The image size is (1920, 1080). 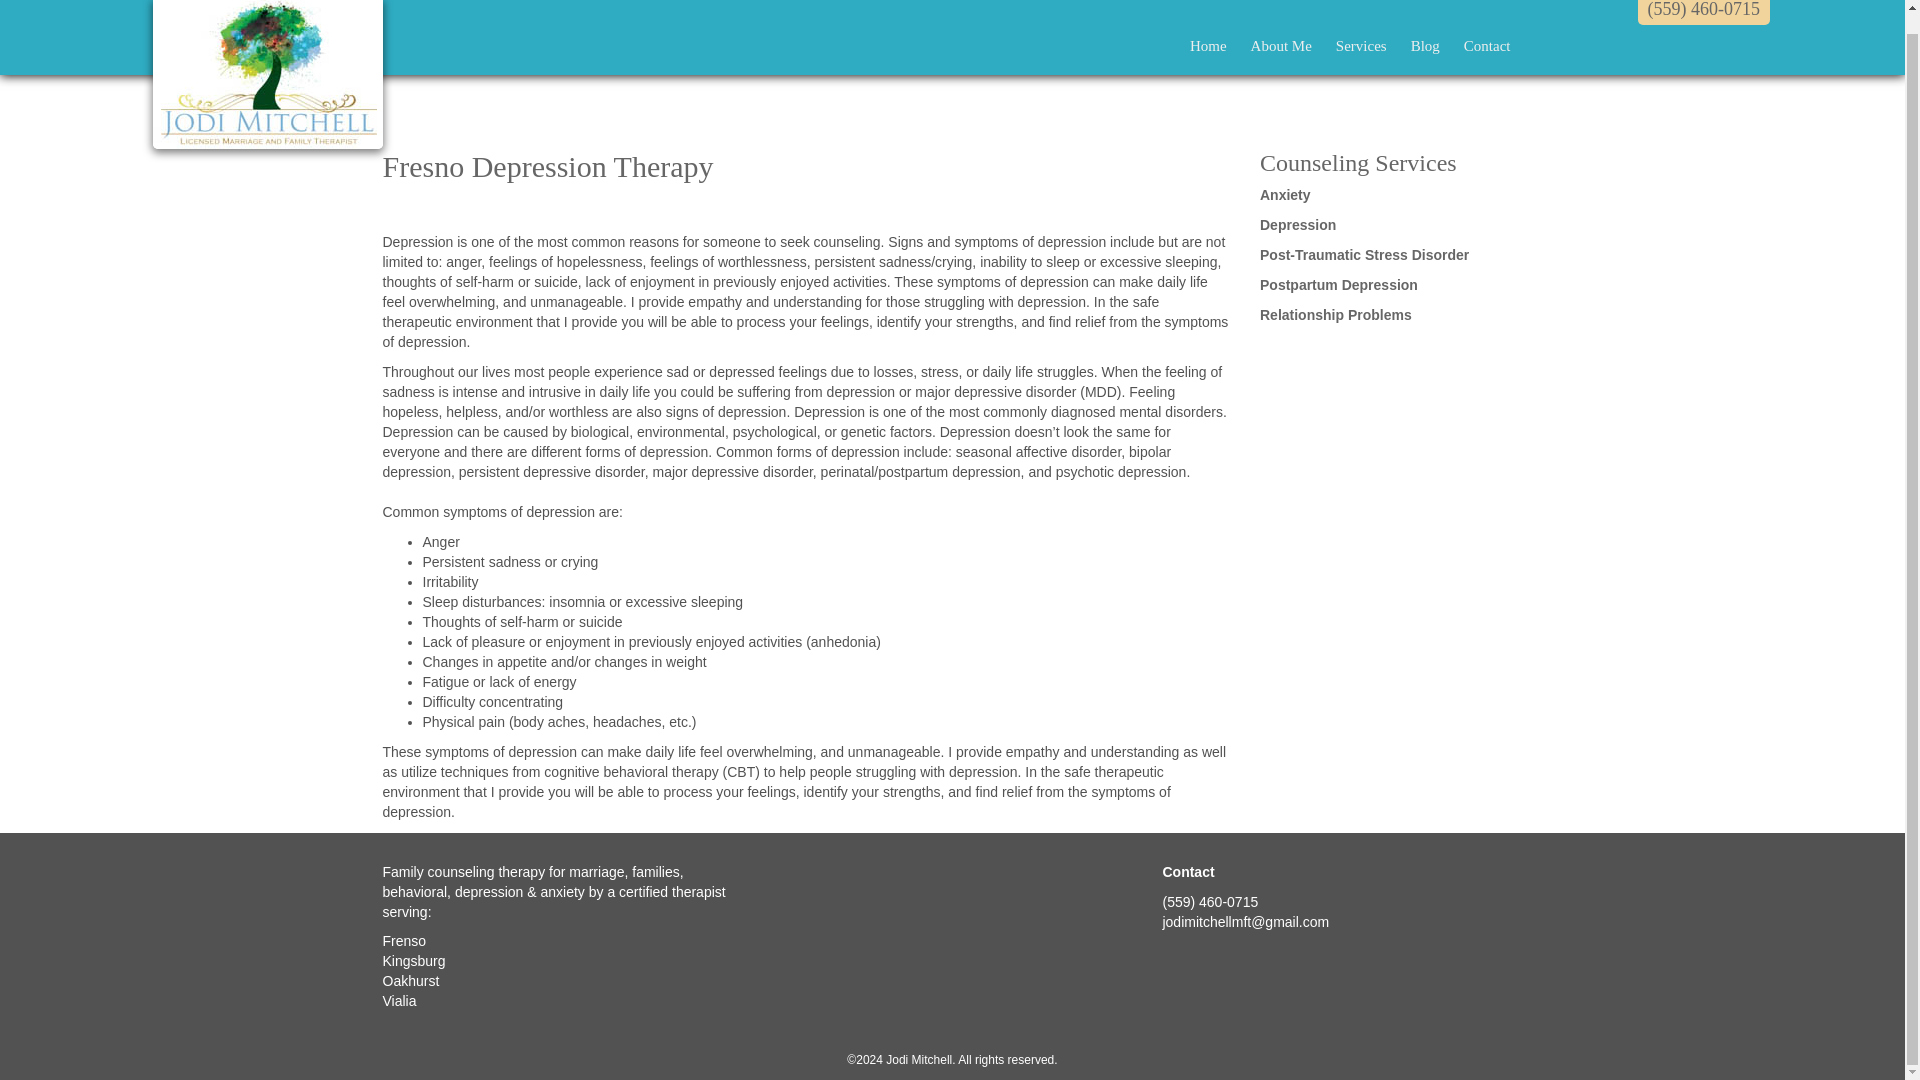 I want to click on Services, so click(x=1362, y=26).